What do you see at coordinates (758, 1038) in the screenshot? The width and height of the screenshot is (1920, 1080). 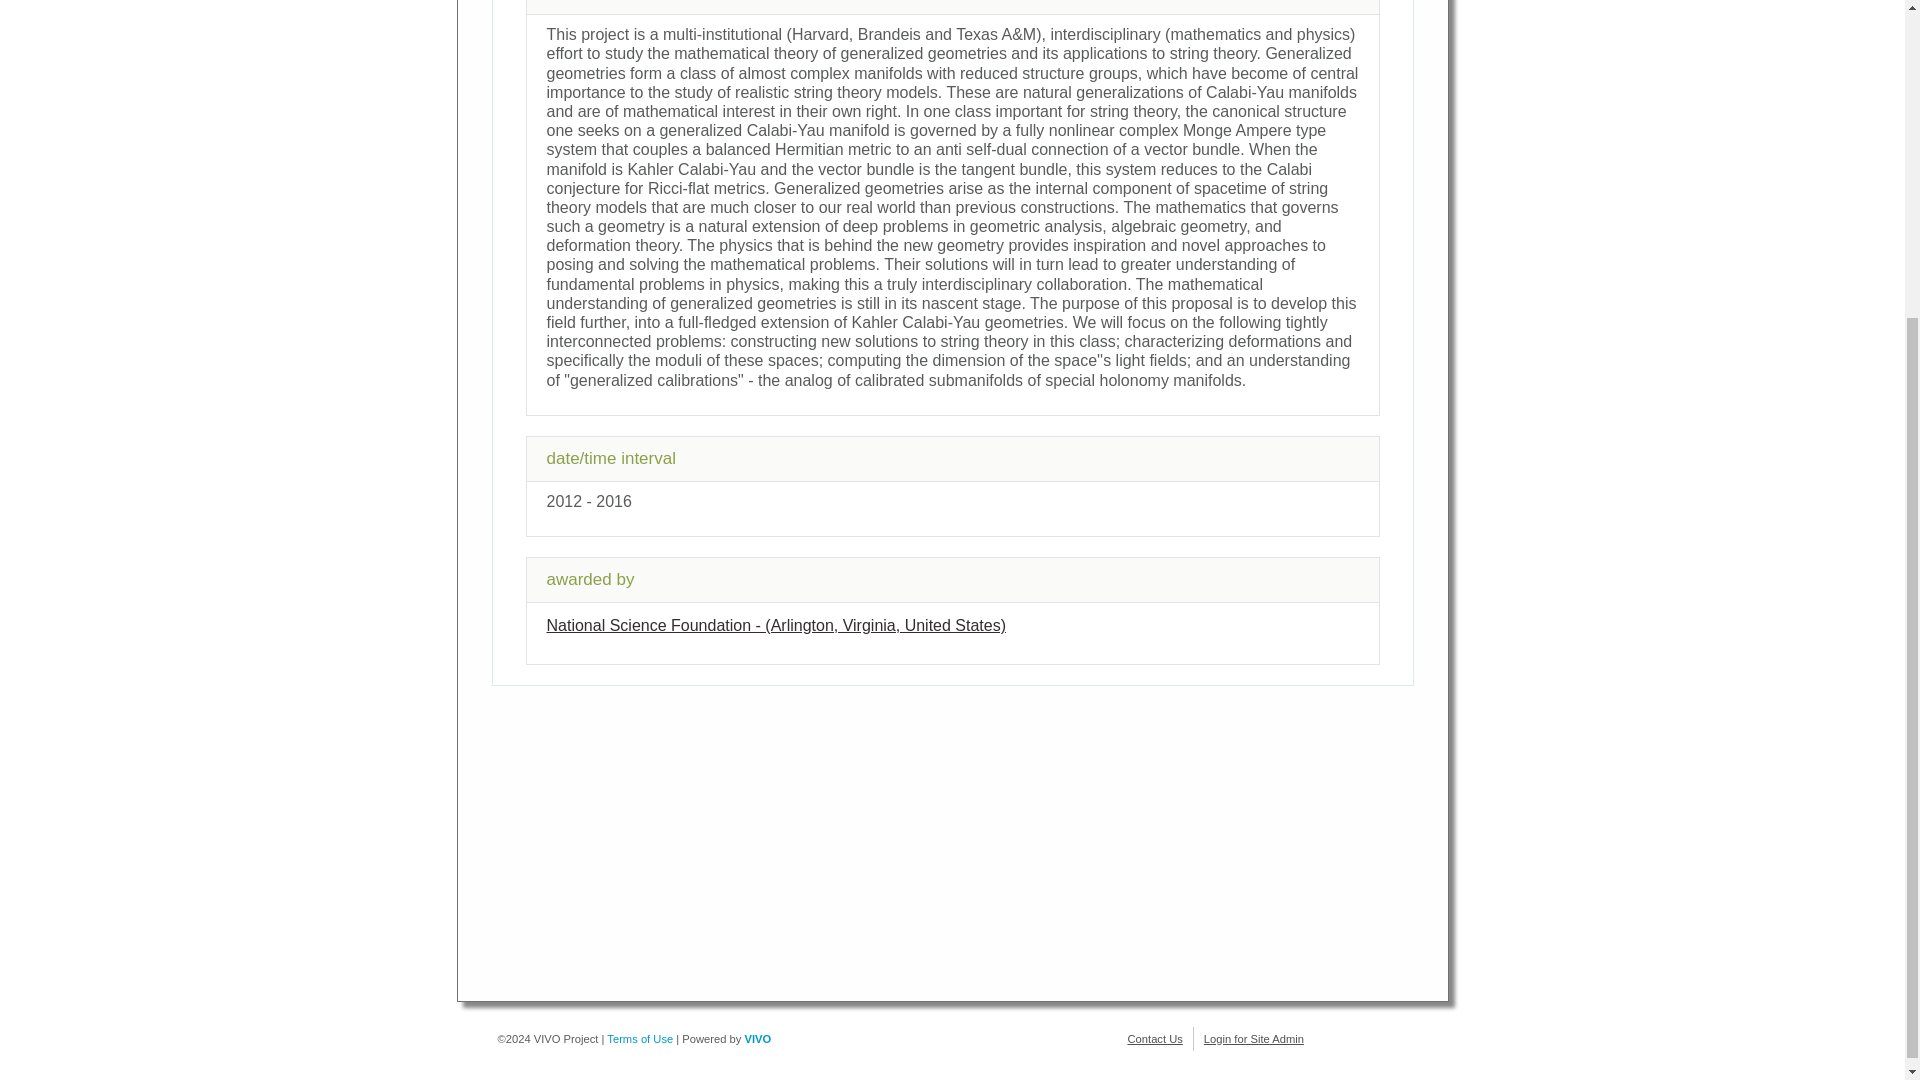 I see `VIVO` at bounding box center [758, 1038].